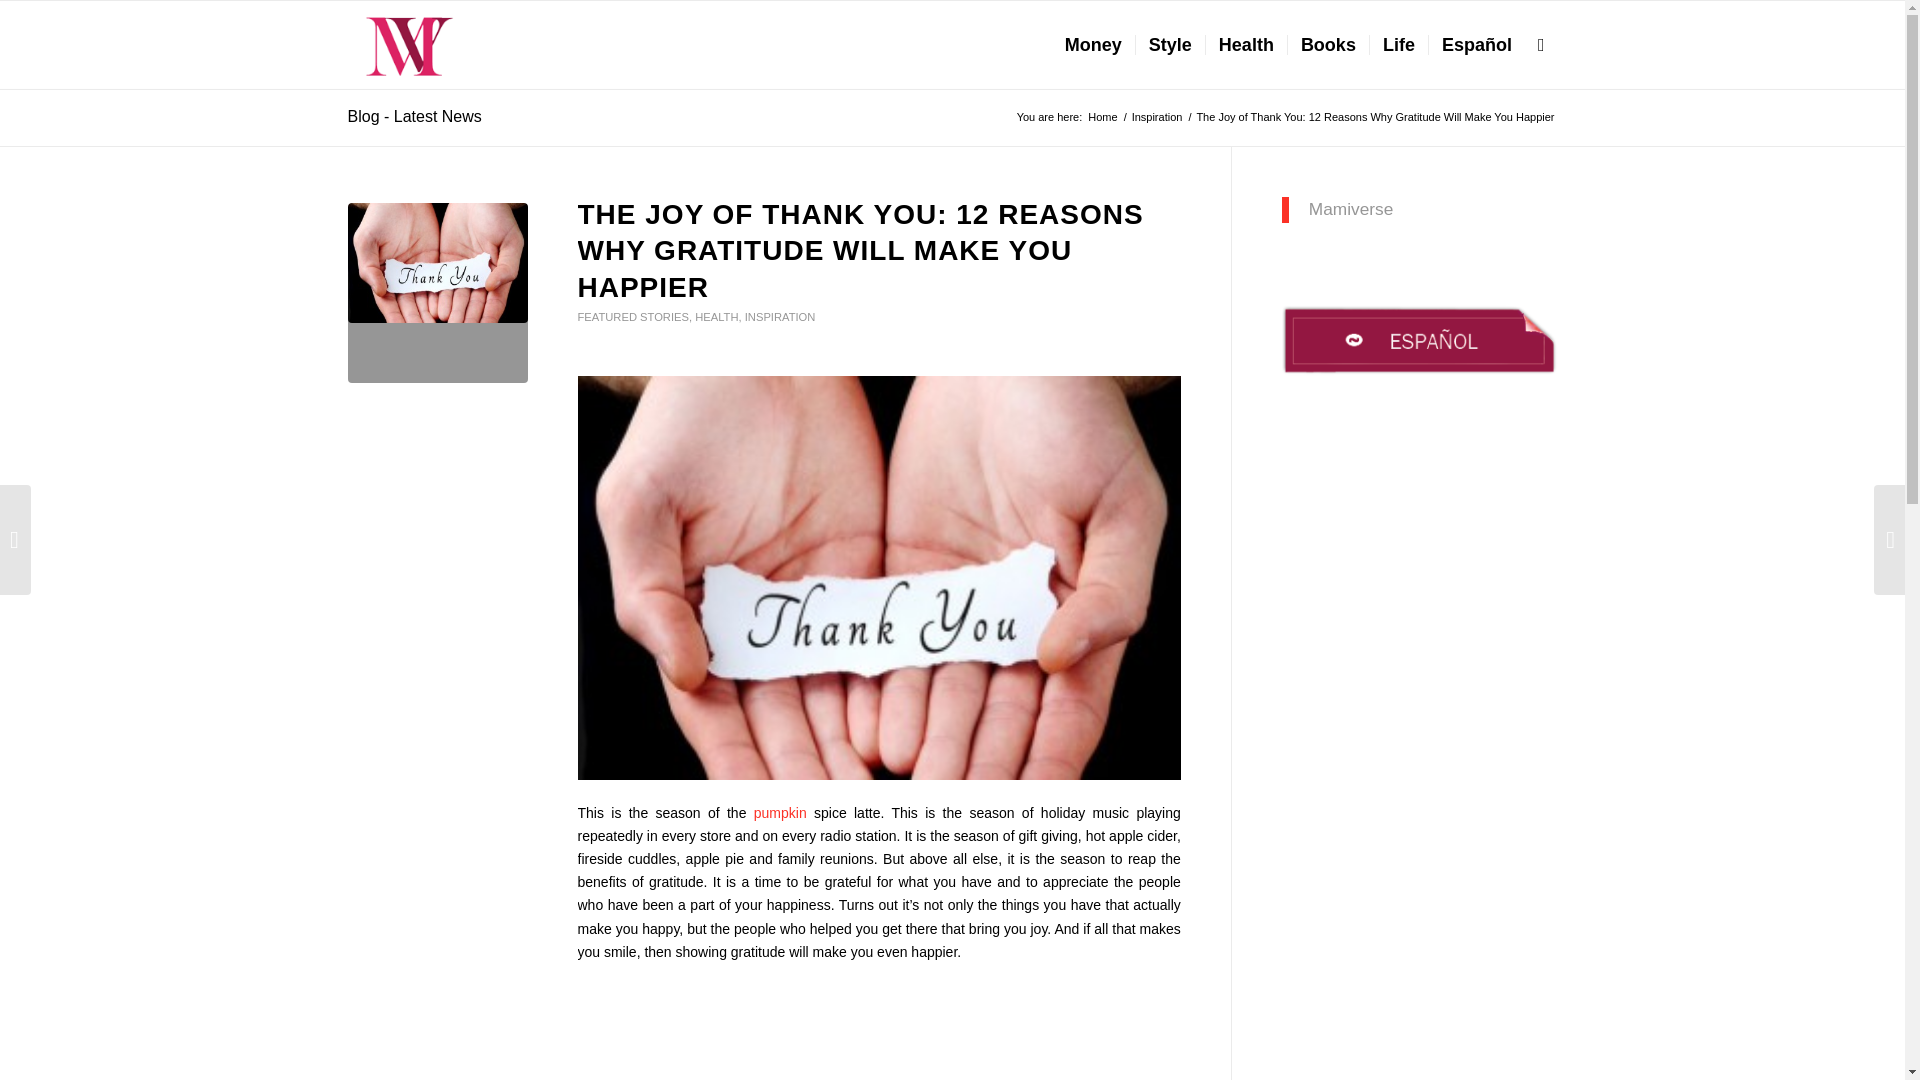  Describe the element at coordinates (414, 116) in the screenshot. I see `Permanent Link: Blog - Latest News` at that location.